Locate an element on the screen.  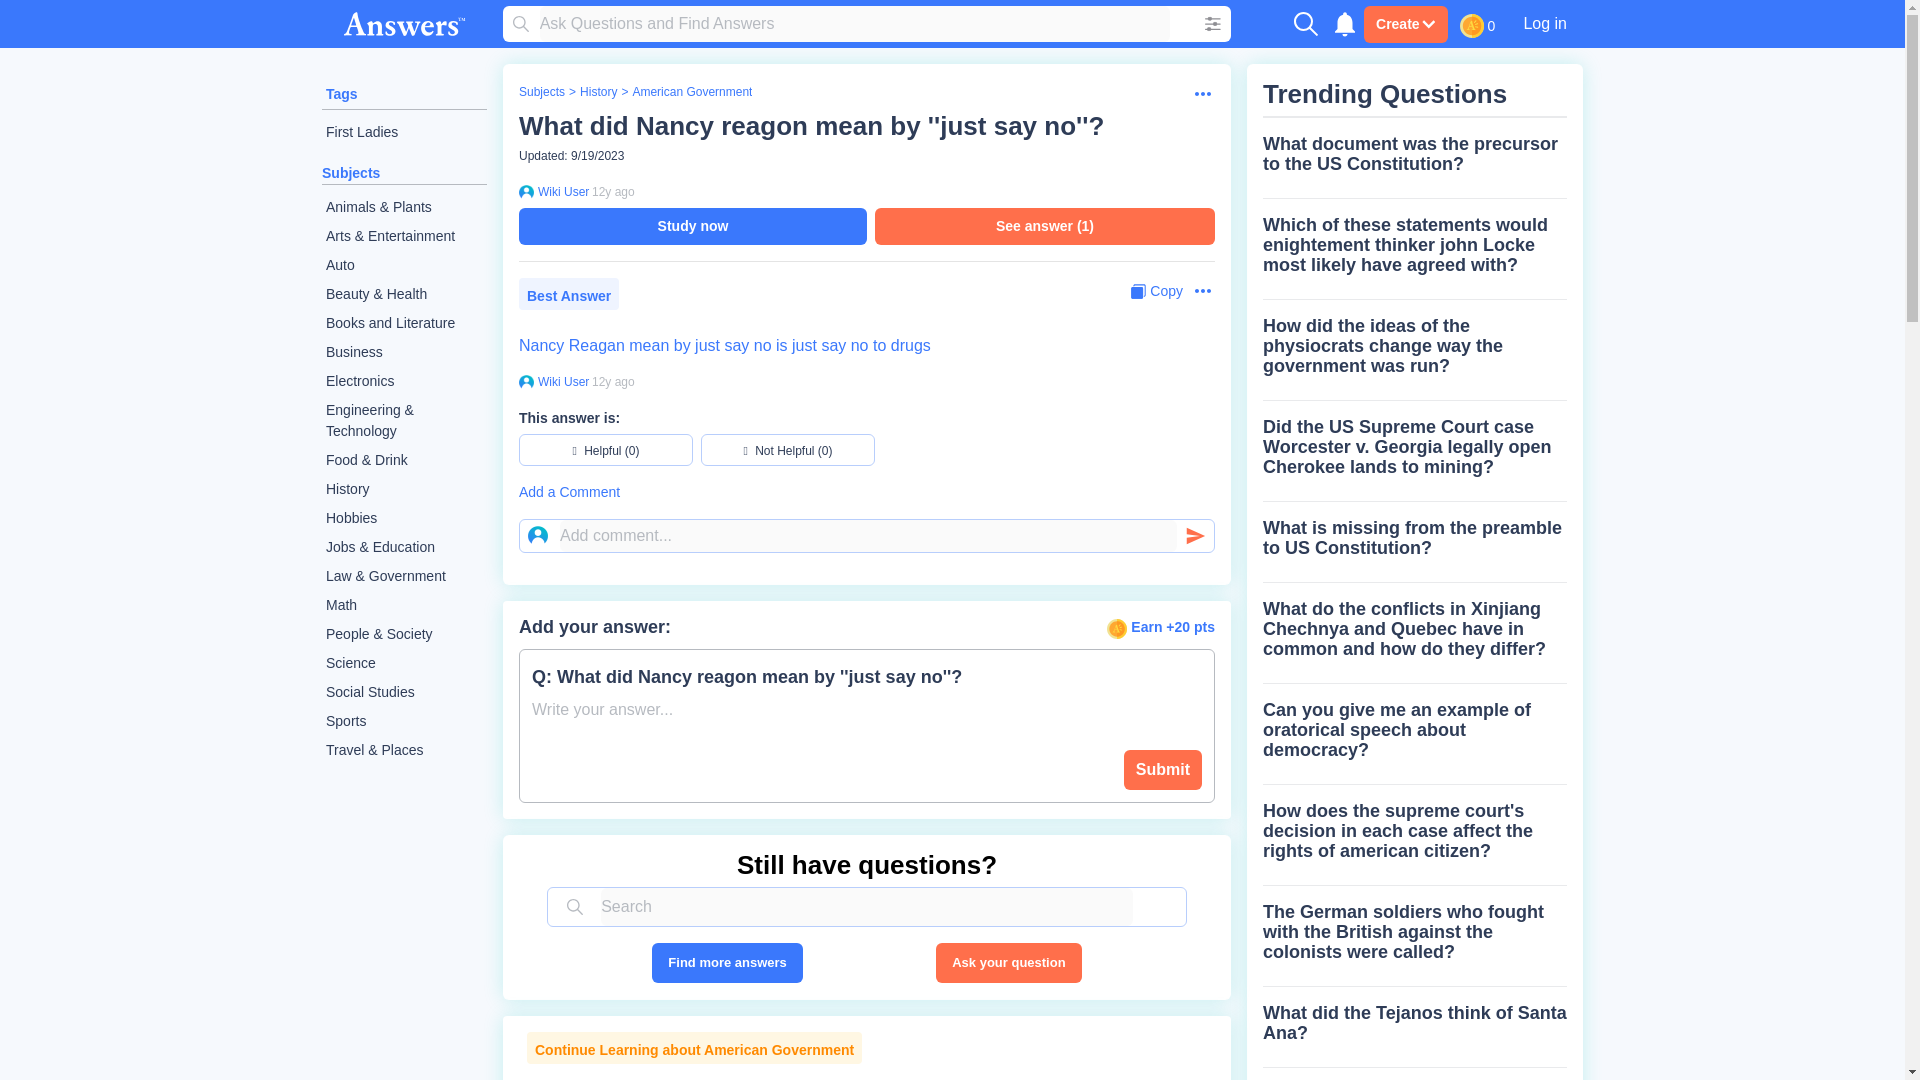
2012-04-30 15:22:53 is located at coordinates (613, 381).